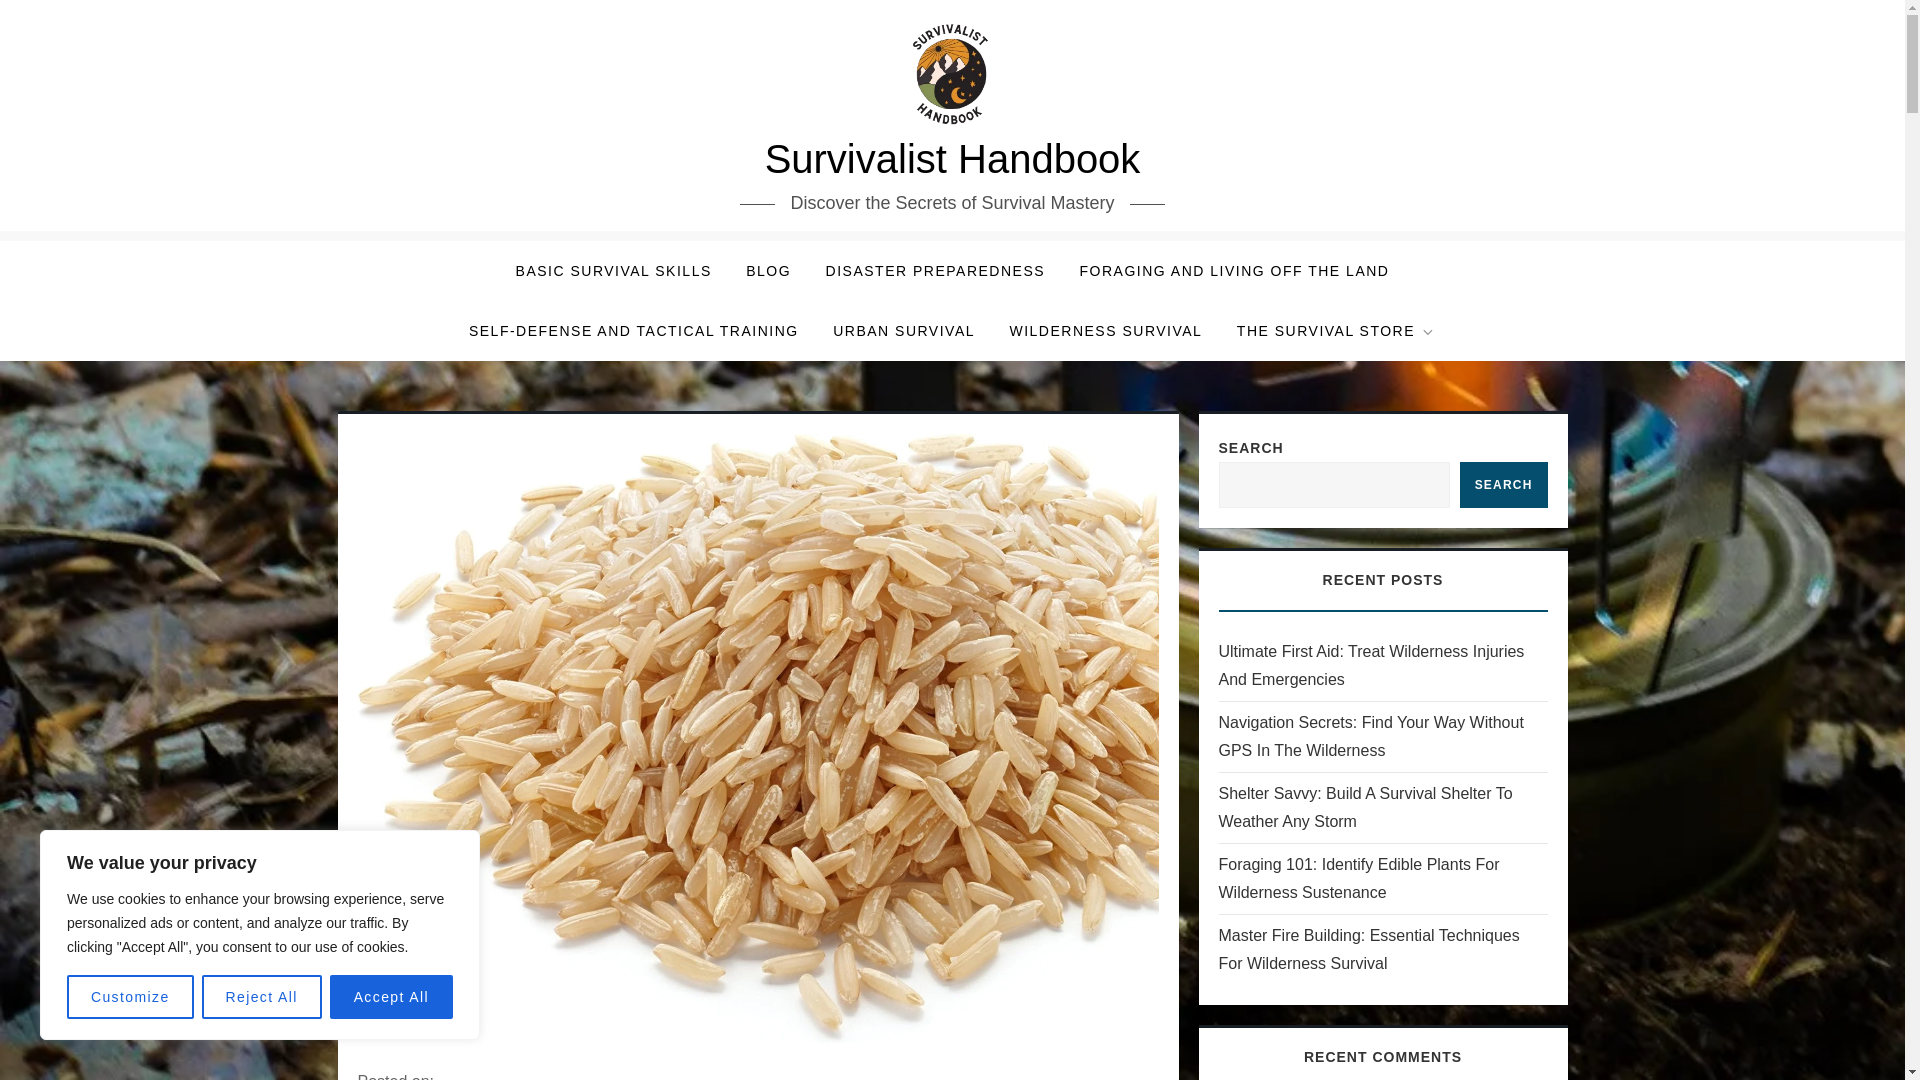 The width and height of the screenshot is (1920, 1080). What do you see at coordinates (614, 270) in the screenshot?
I see `BASIC SURVIVAL SKILLS` at bounding box center [614, 270].